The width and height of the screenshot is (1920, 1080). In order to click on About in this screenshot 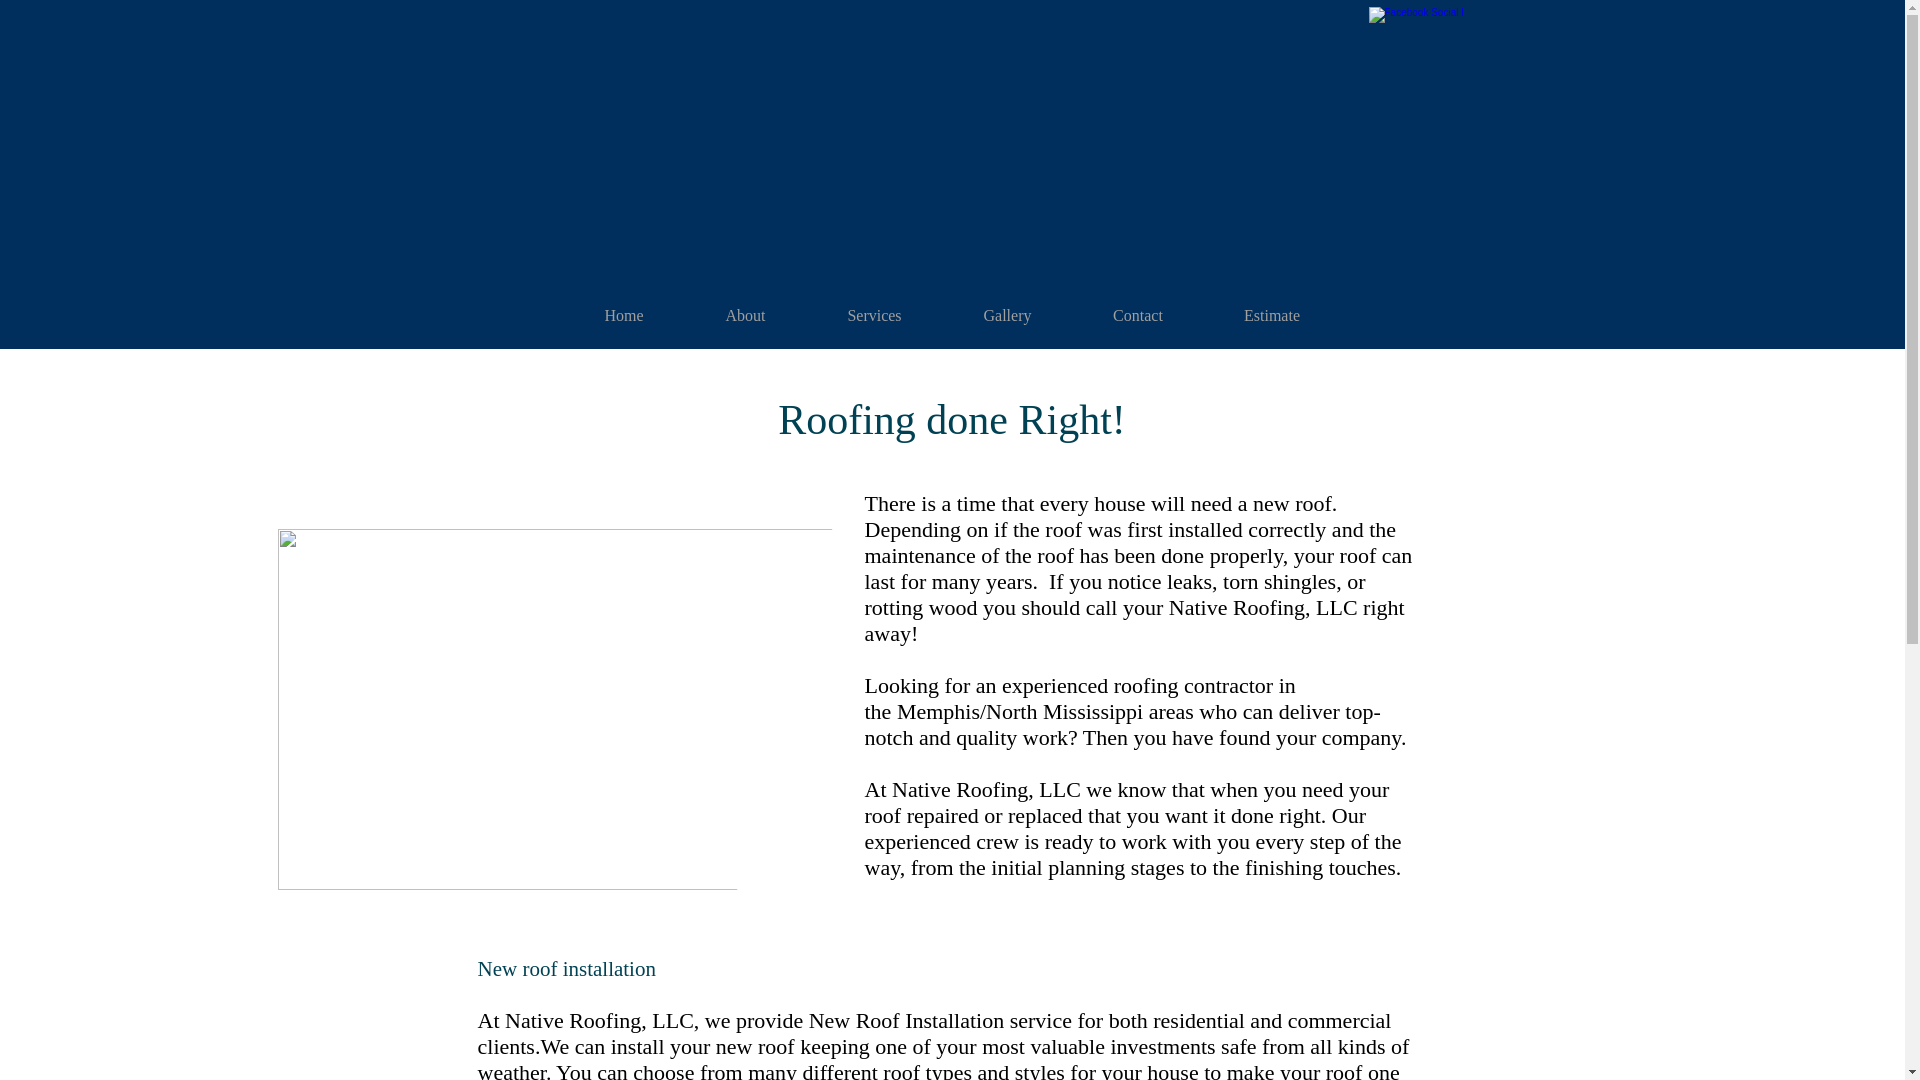, I will do `click(744, 316)`.